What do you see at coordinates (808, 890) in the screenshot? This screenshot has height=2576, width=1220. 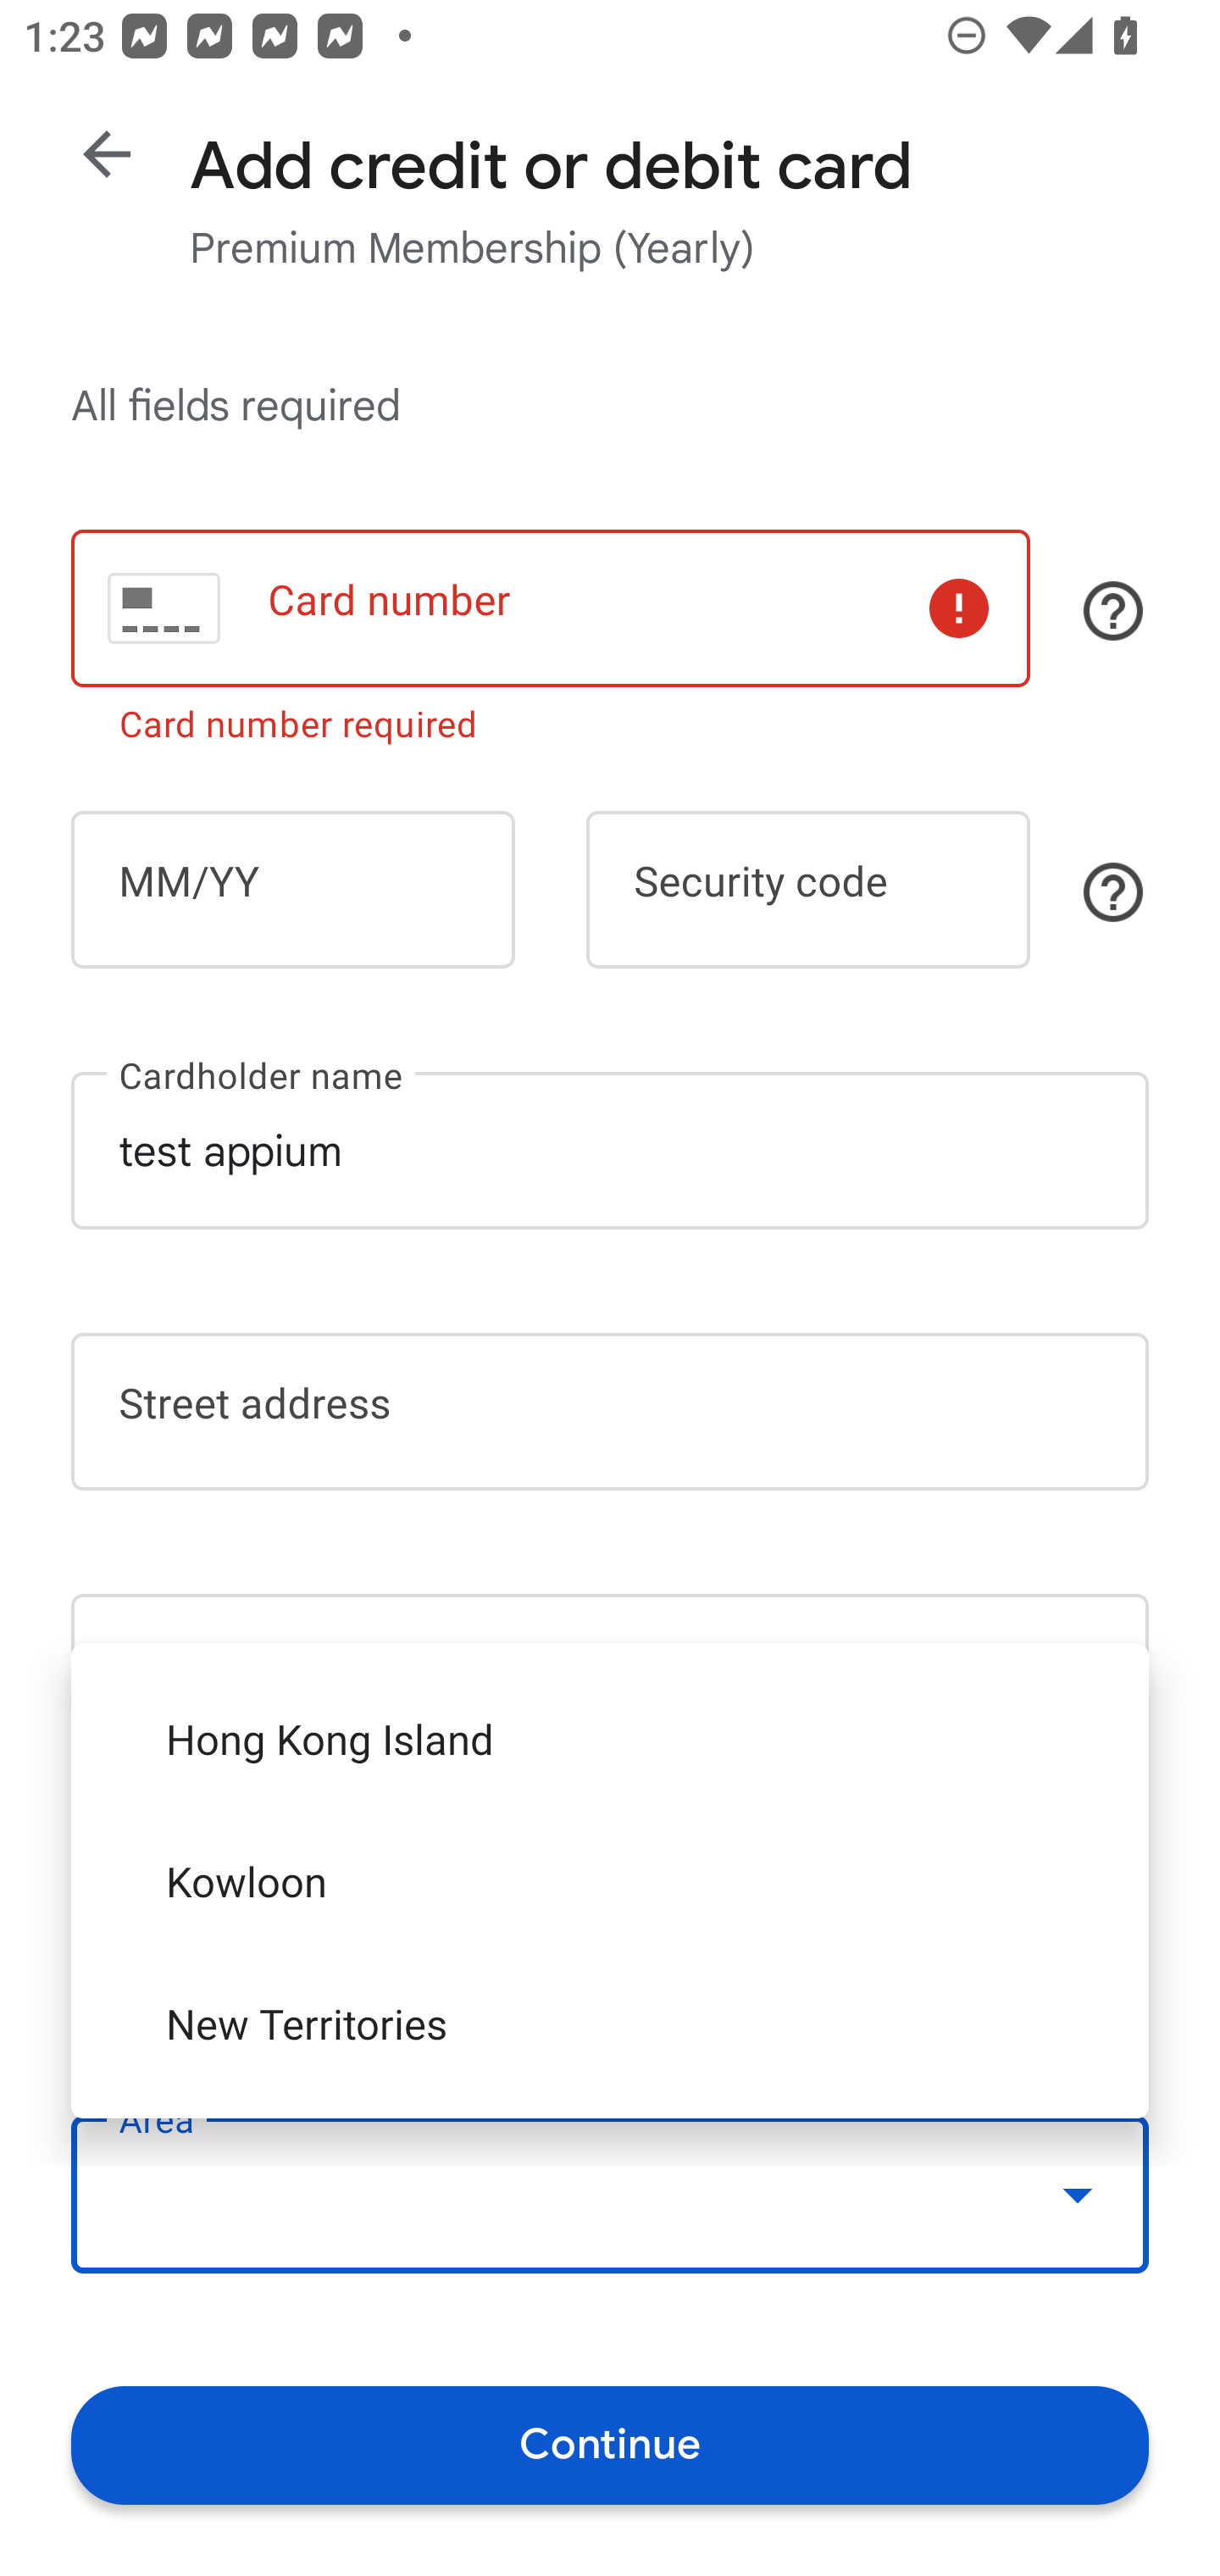 I see `Security code` at bounding box center [808, 890].